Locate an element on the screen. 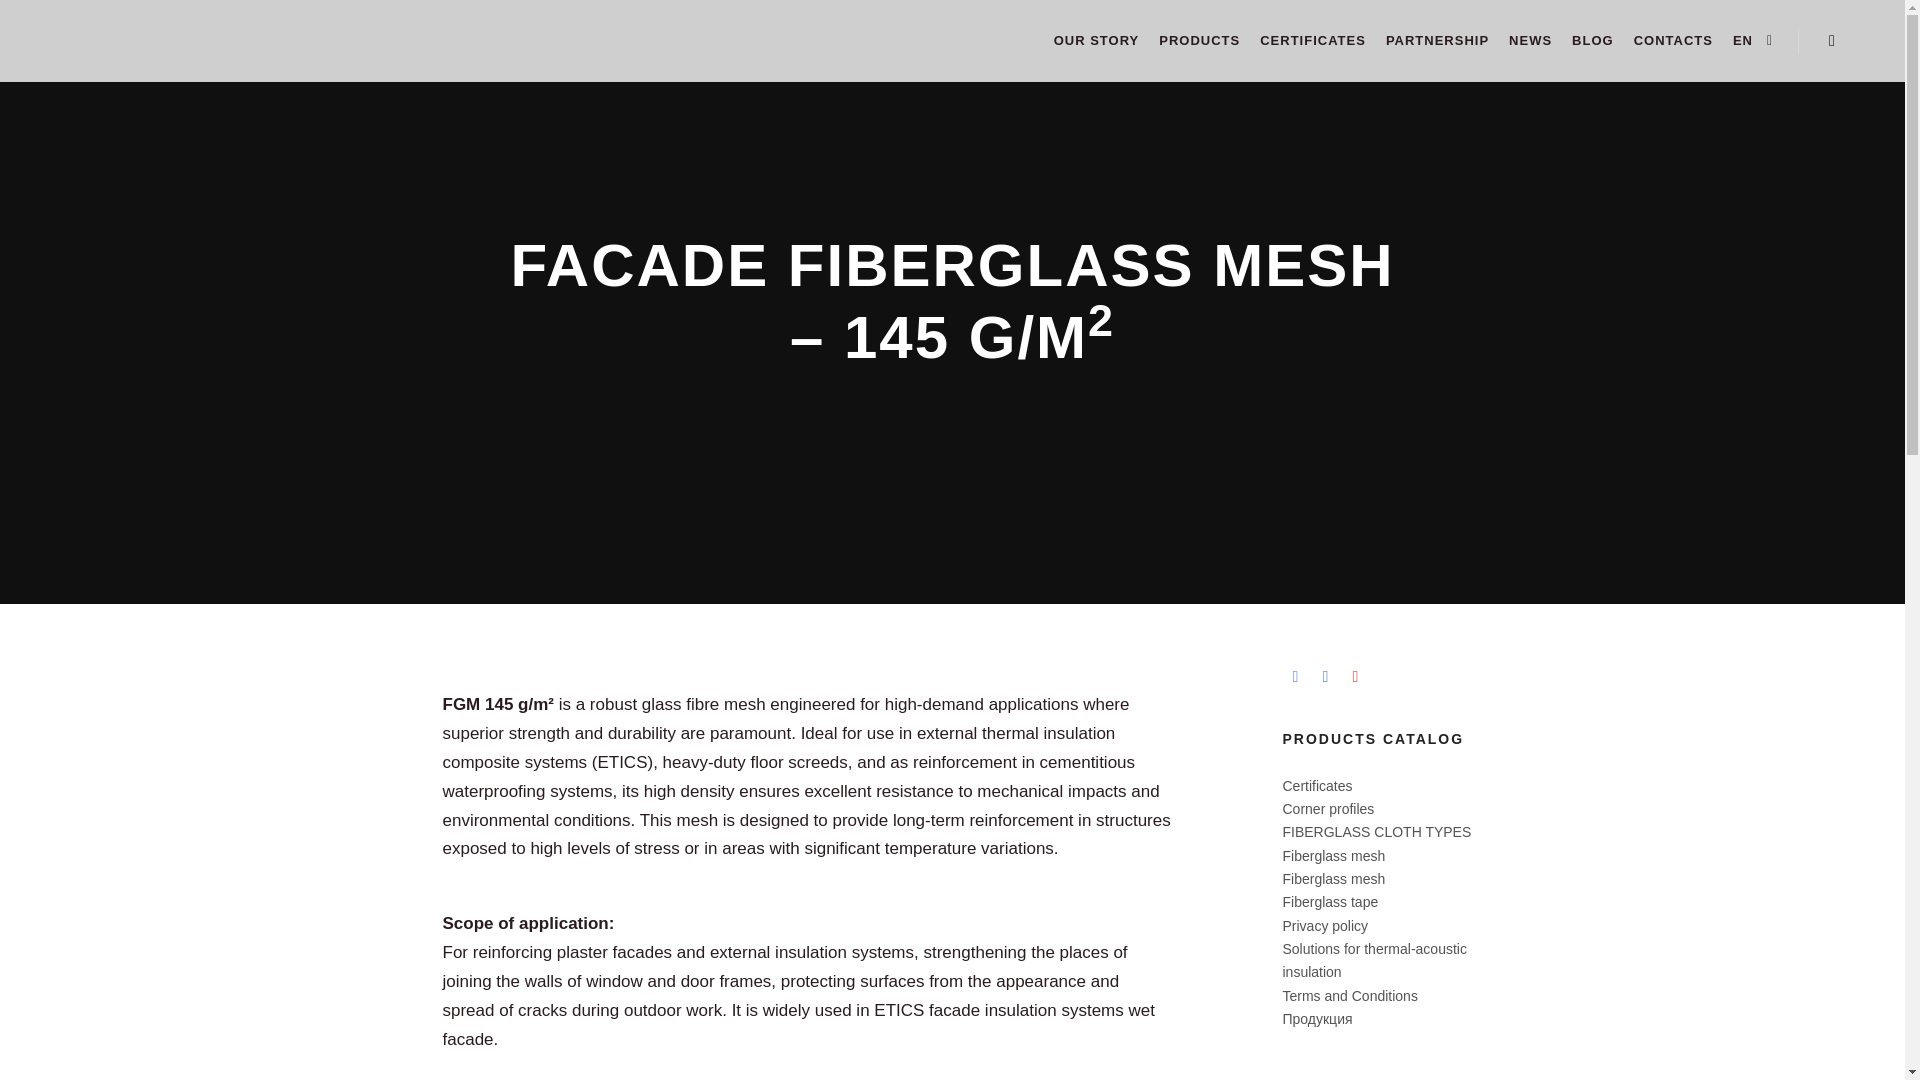  FIBERGLASS CLOTH TYPES is located at coordinates (1376, 832).